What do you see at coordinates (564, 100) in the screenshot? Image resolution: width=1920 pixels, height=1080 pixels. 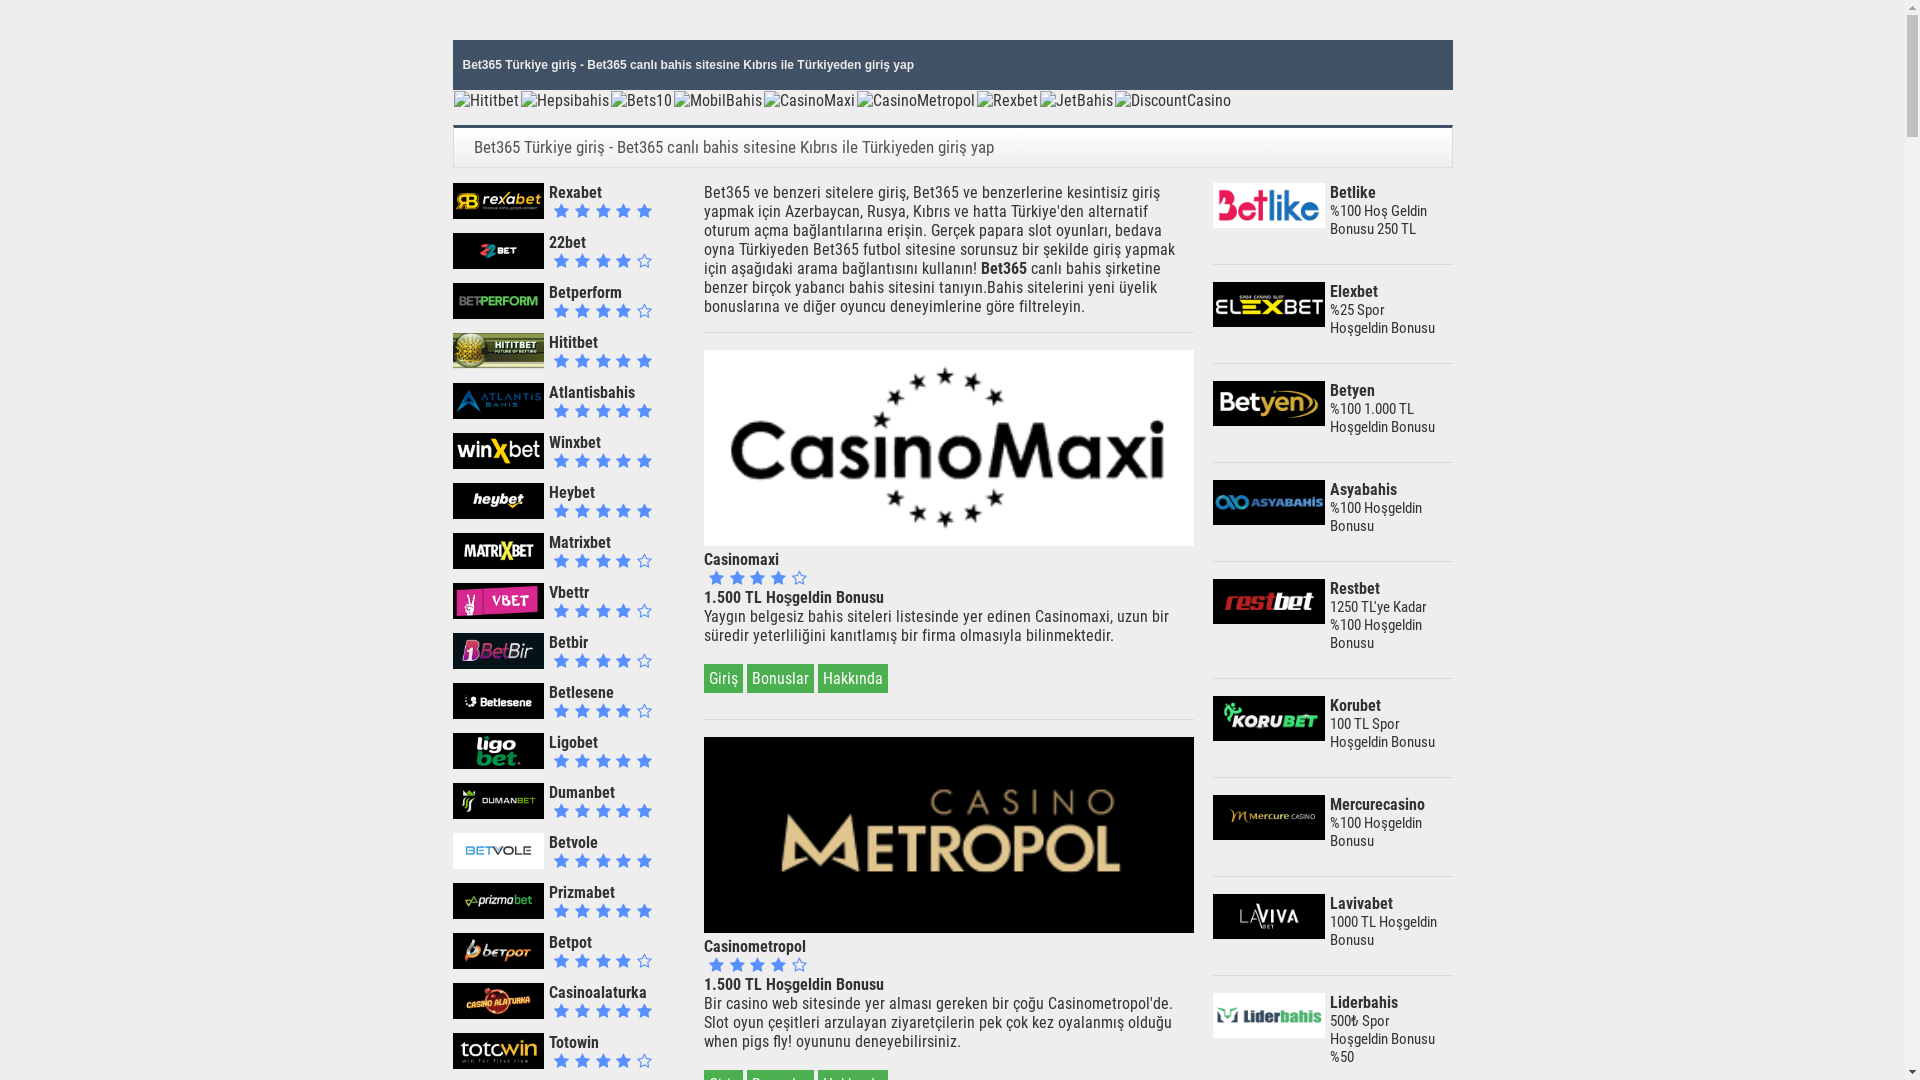 I see `Hepsibahis` at bounding box center [564, 100].